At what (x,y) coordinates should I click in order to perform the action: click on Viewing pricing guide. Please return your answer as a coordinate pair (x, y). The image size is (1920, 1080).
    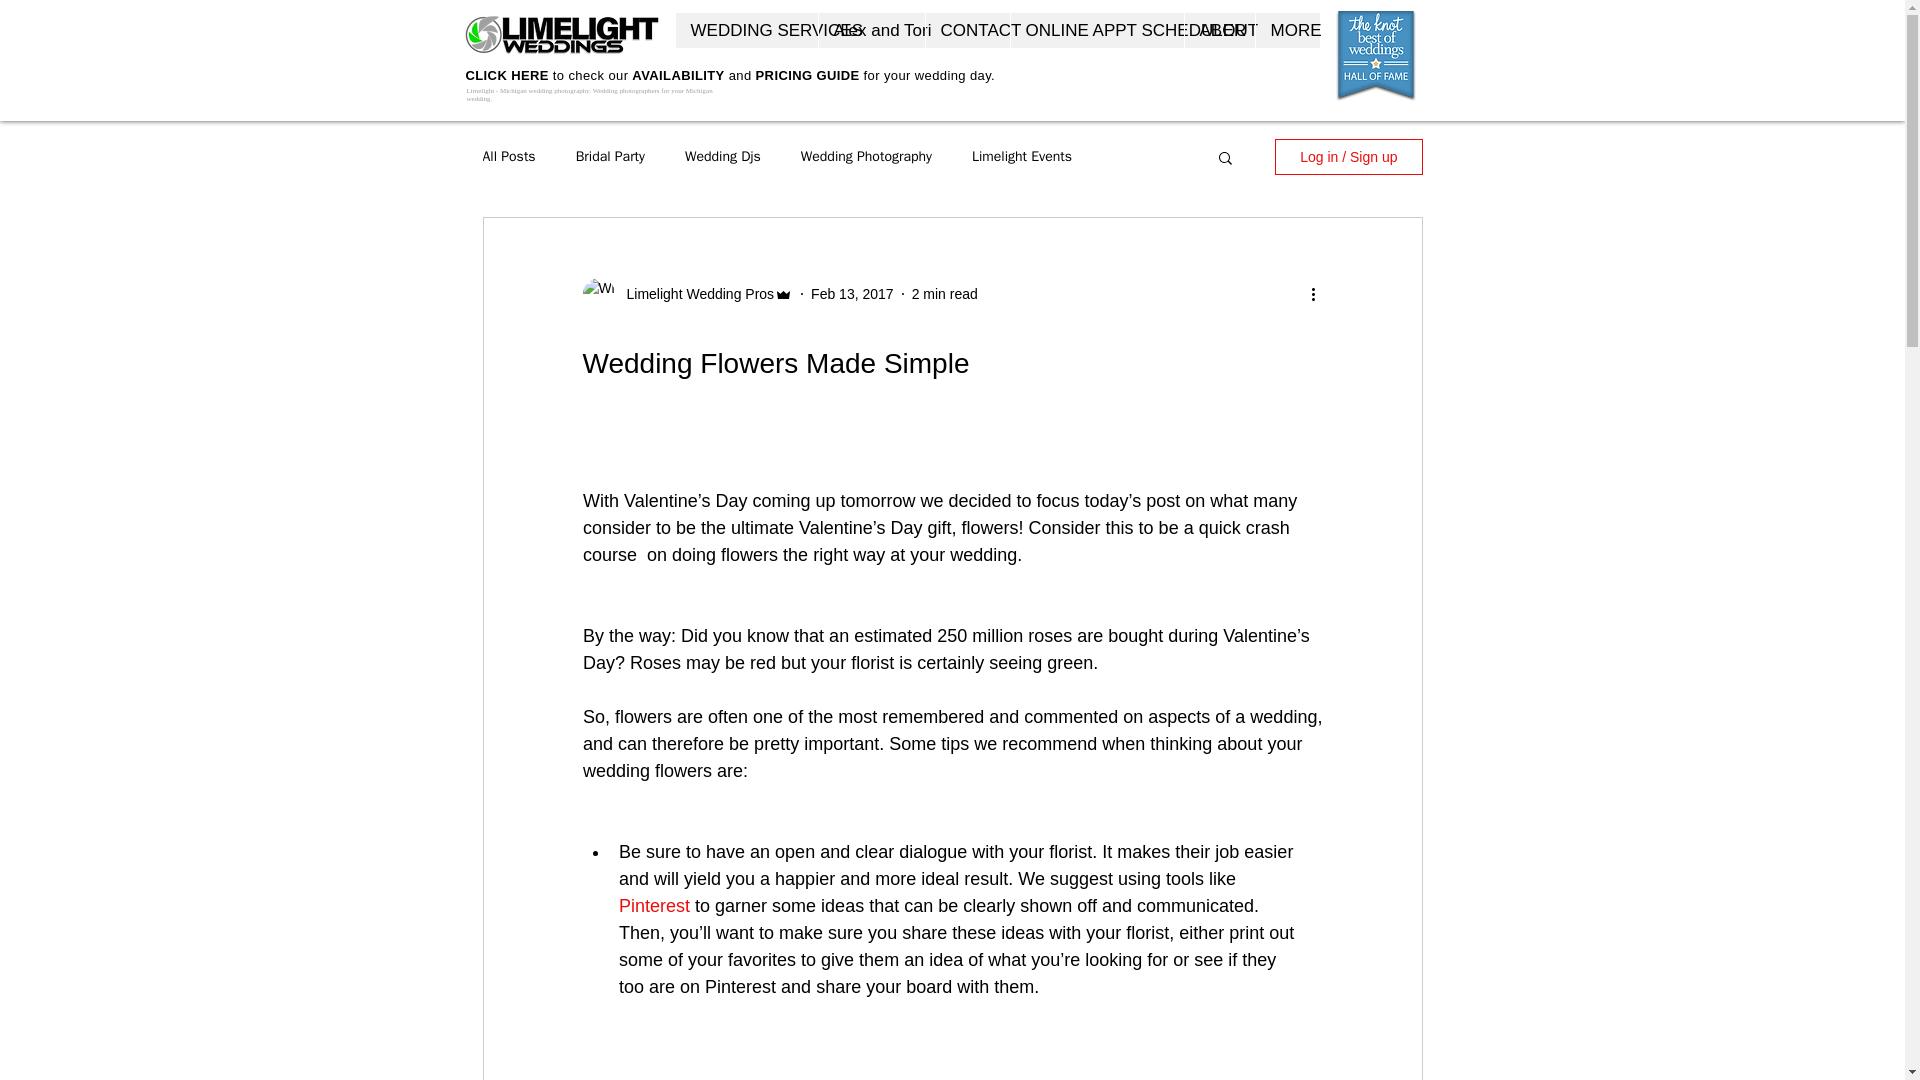
    Looking at the image, I should click on (502, 112).